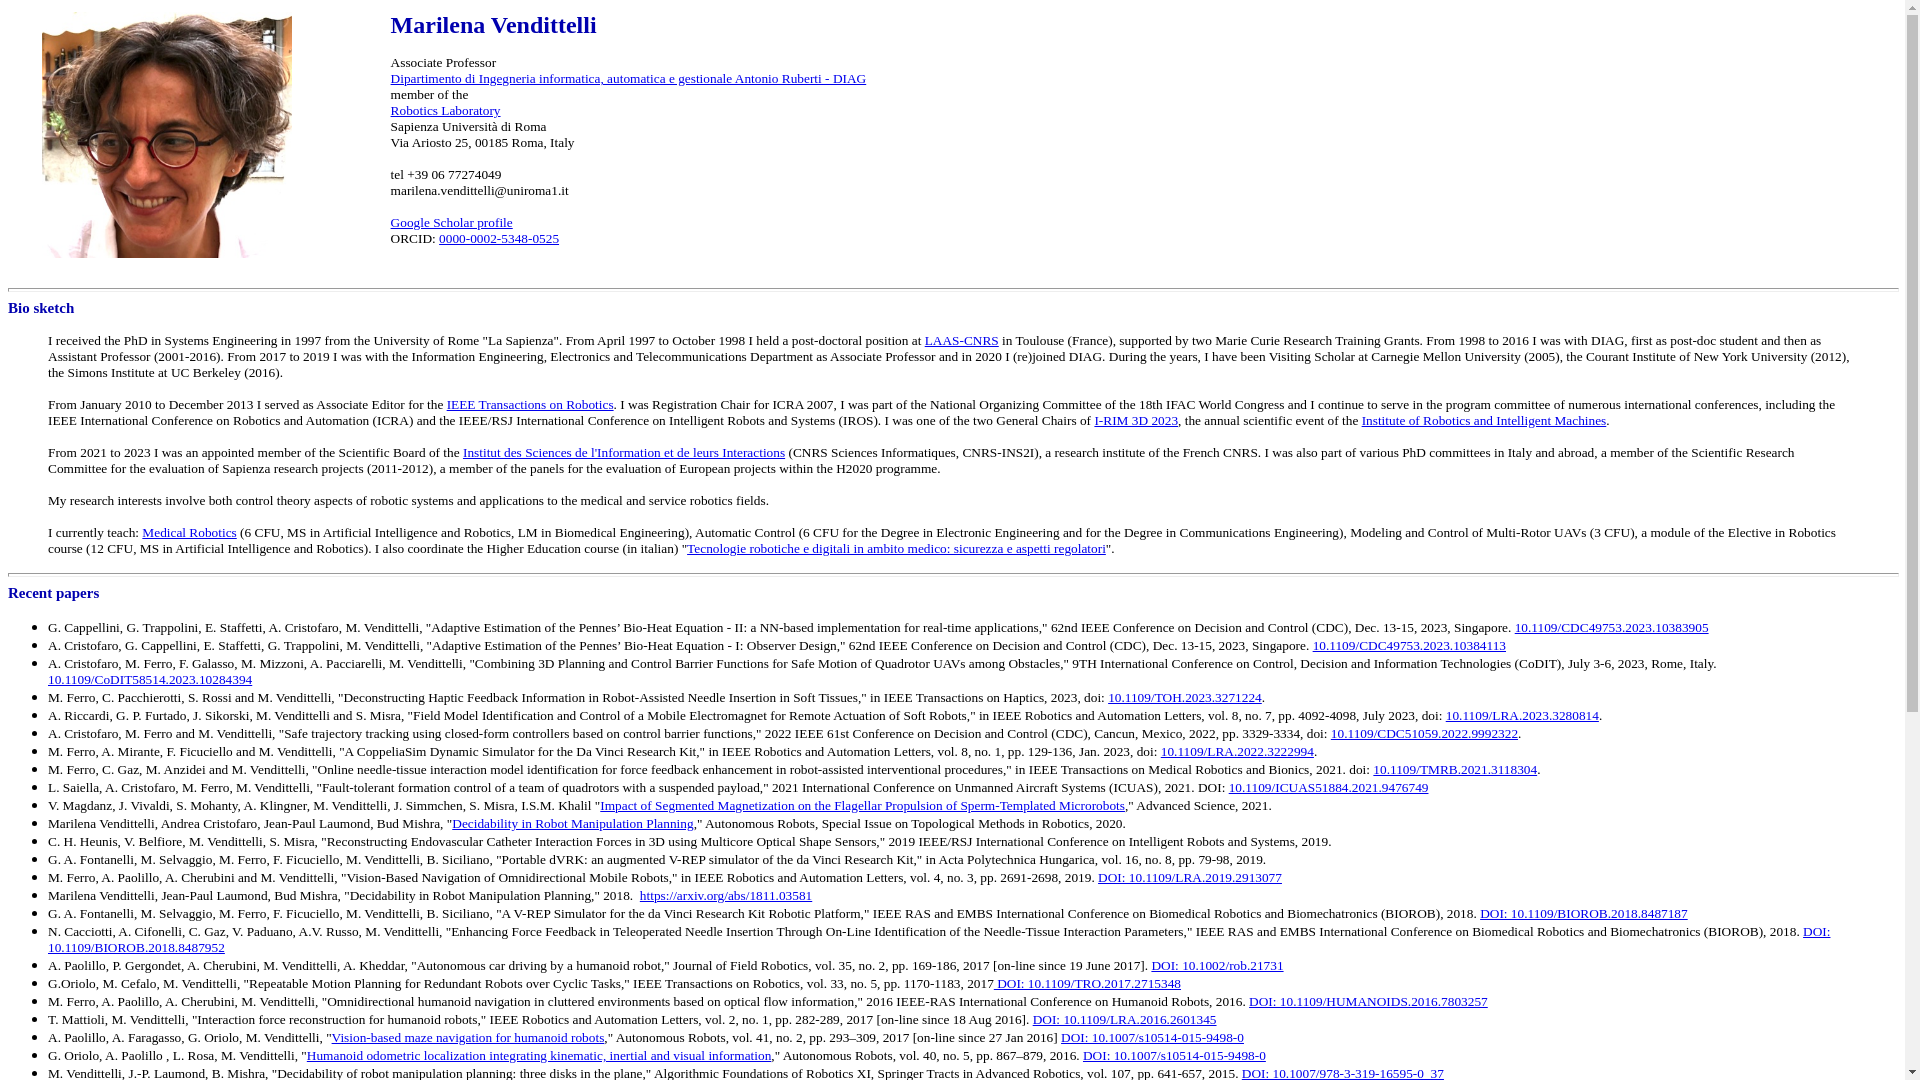 The image size is (1920, 1080). Describe the element at coordinates (468, 1038) in the screenshot. I see `Vision-based maze navigation for humanoid robots` at that location.